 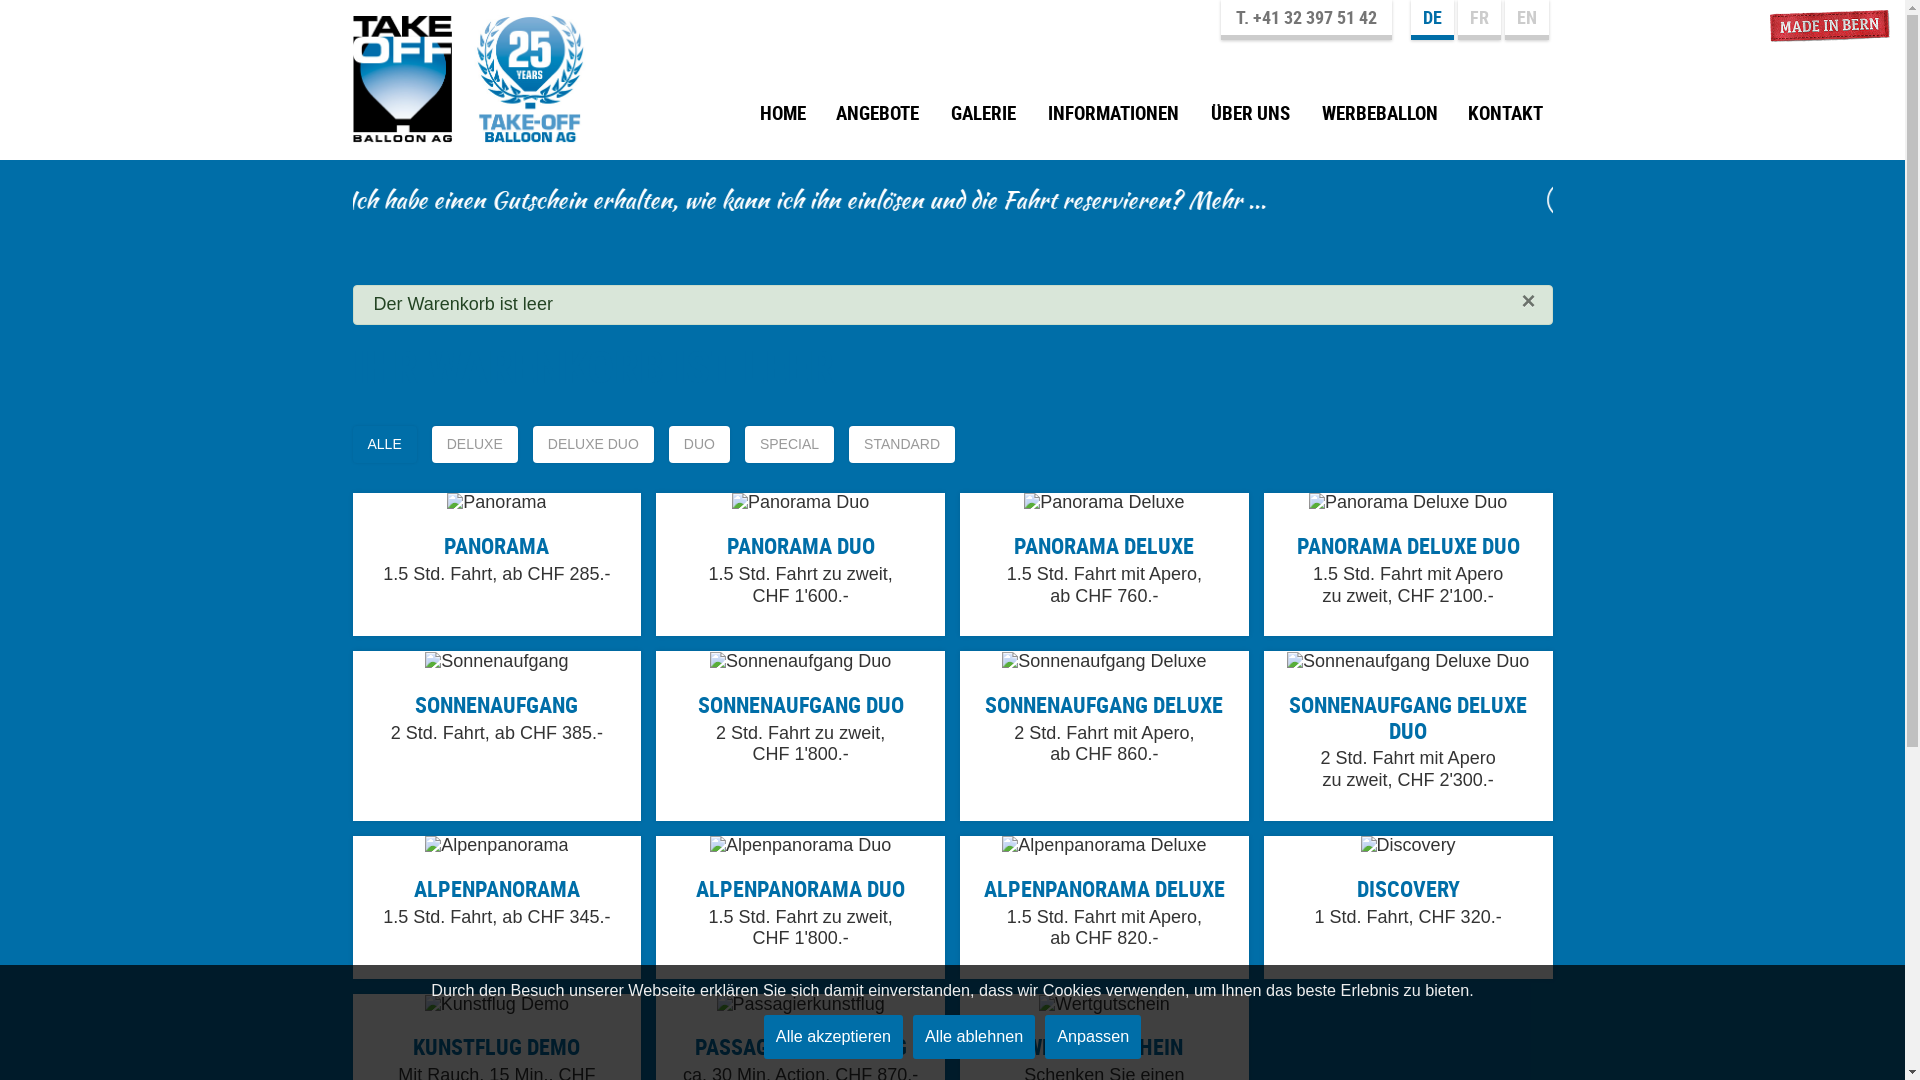 What do you see at coordinates (496, 1046) in the screenshot?
I see `KUNSTFLUG DEMO` at bounding box center [496, 1046].